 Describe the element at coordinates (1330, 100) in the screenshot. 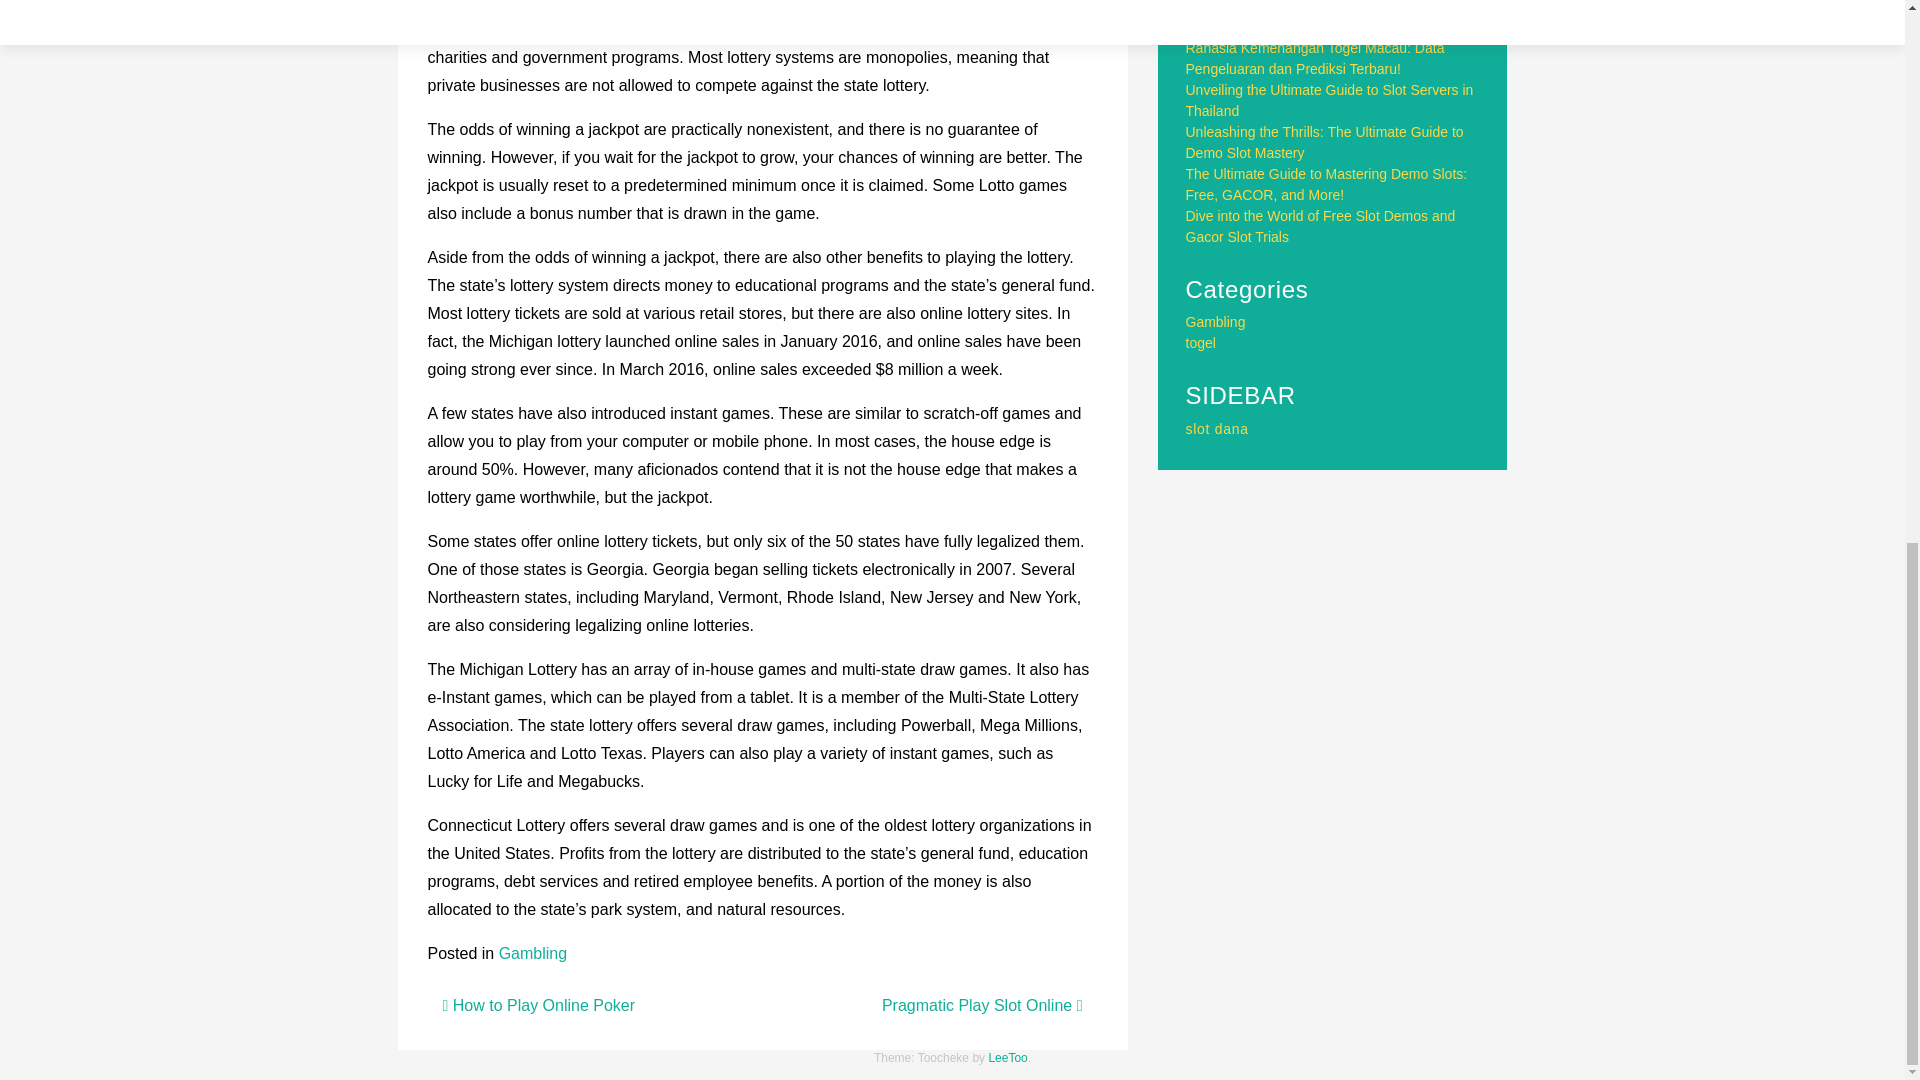

I see `Unveiling the Ultimate Guide to Slot Servers in Thailand` at that location.